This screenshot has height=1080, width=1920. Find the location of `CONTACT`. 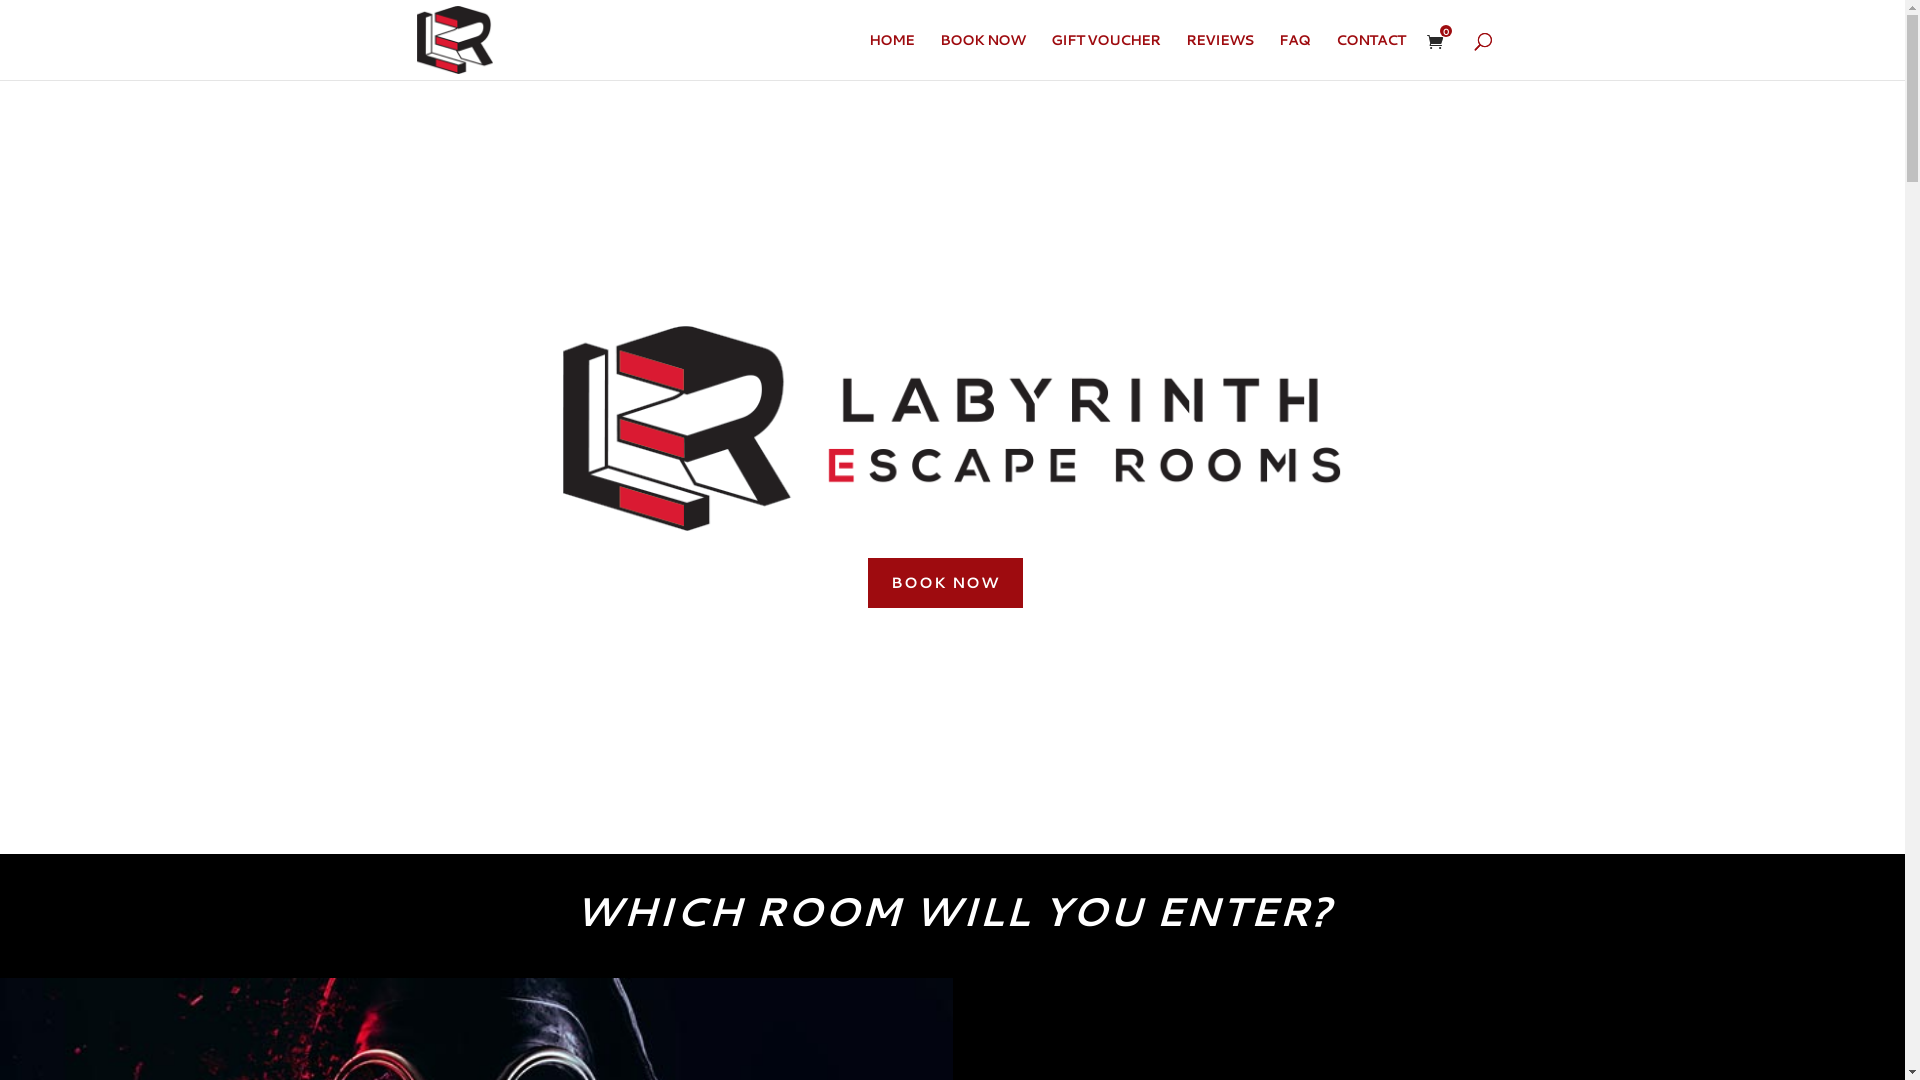

CONTACT is located at coordinates (1370, 56).